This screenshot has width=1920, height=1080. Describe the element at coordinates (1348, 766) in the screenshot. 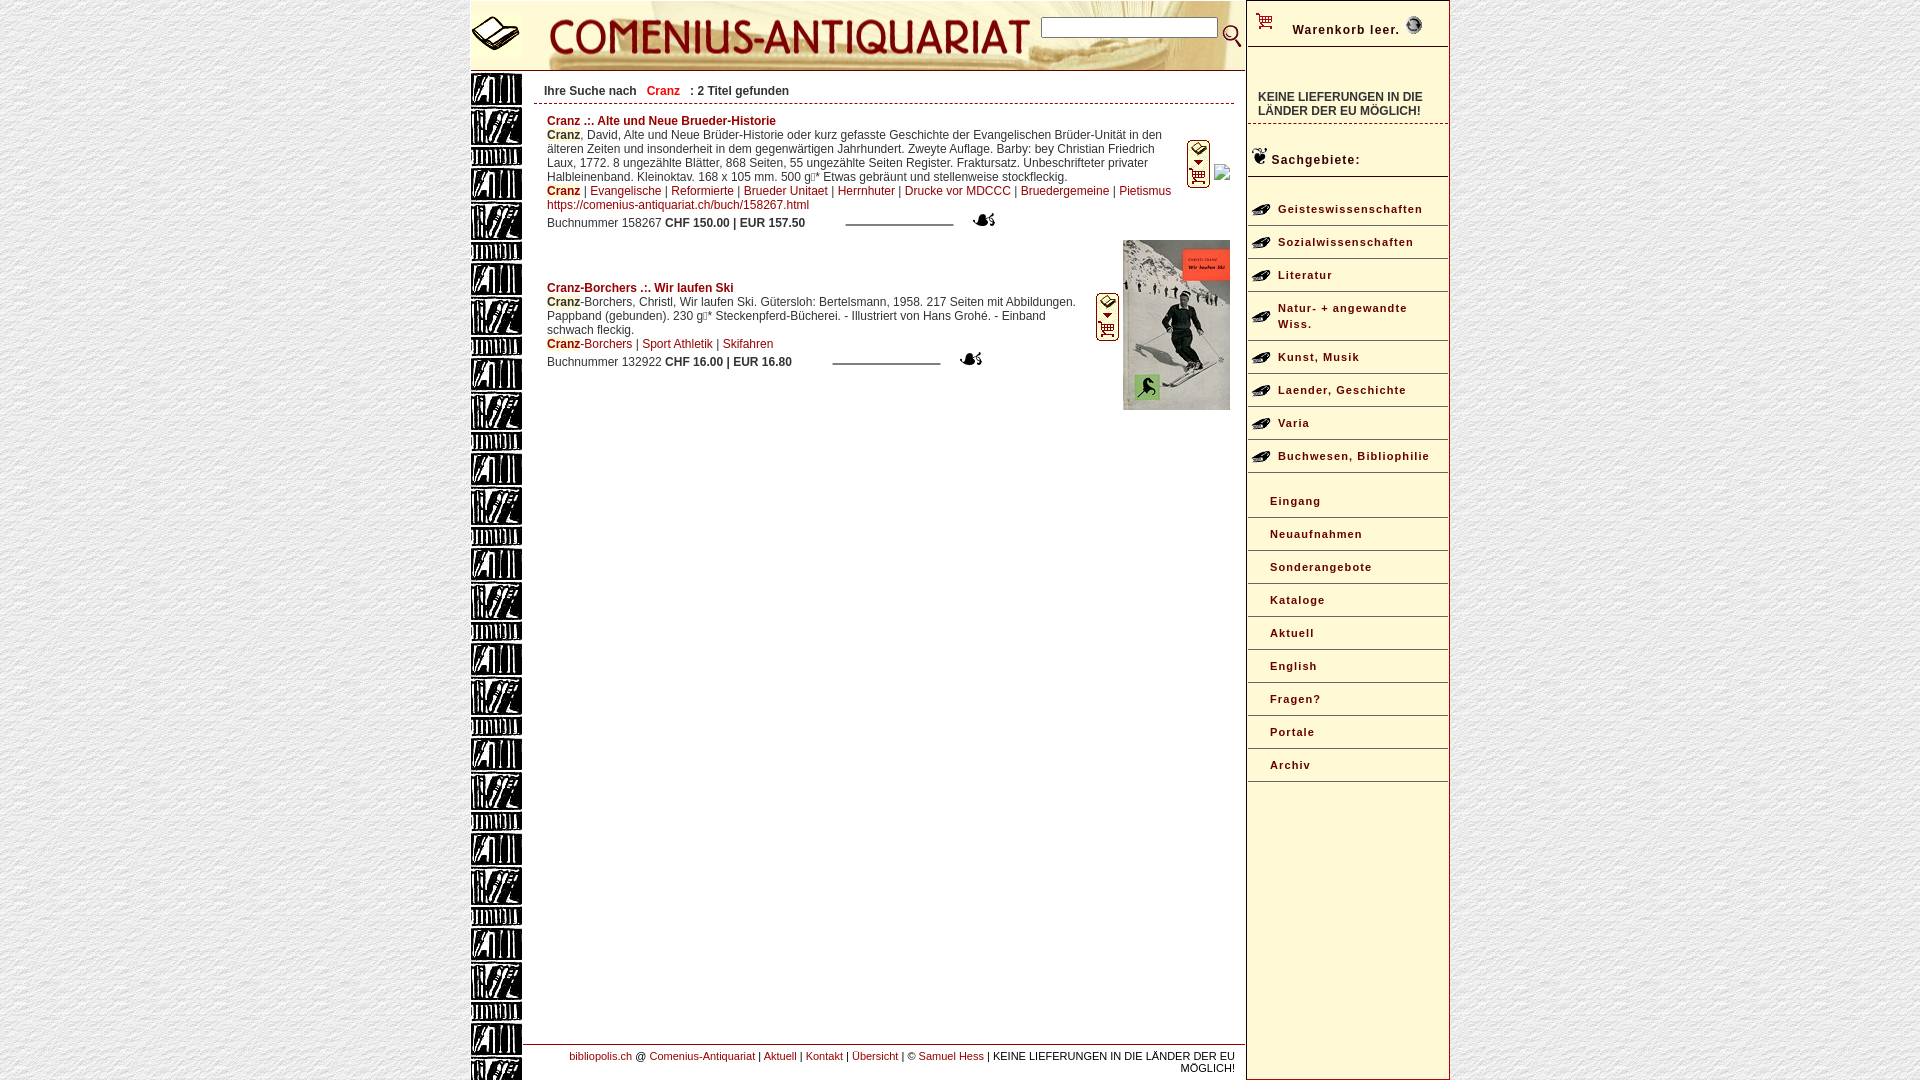

I see `Archiv` at that location.